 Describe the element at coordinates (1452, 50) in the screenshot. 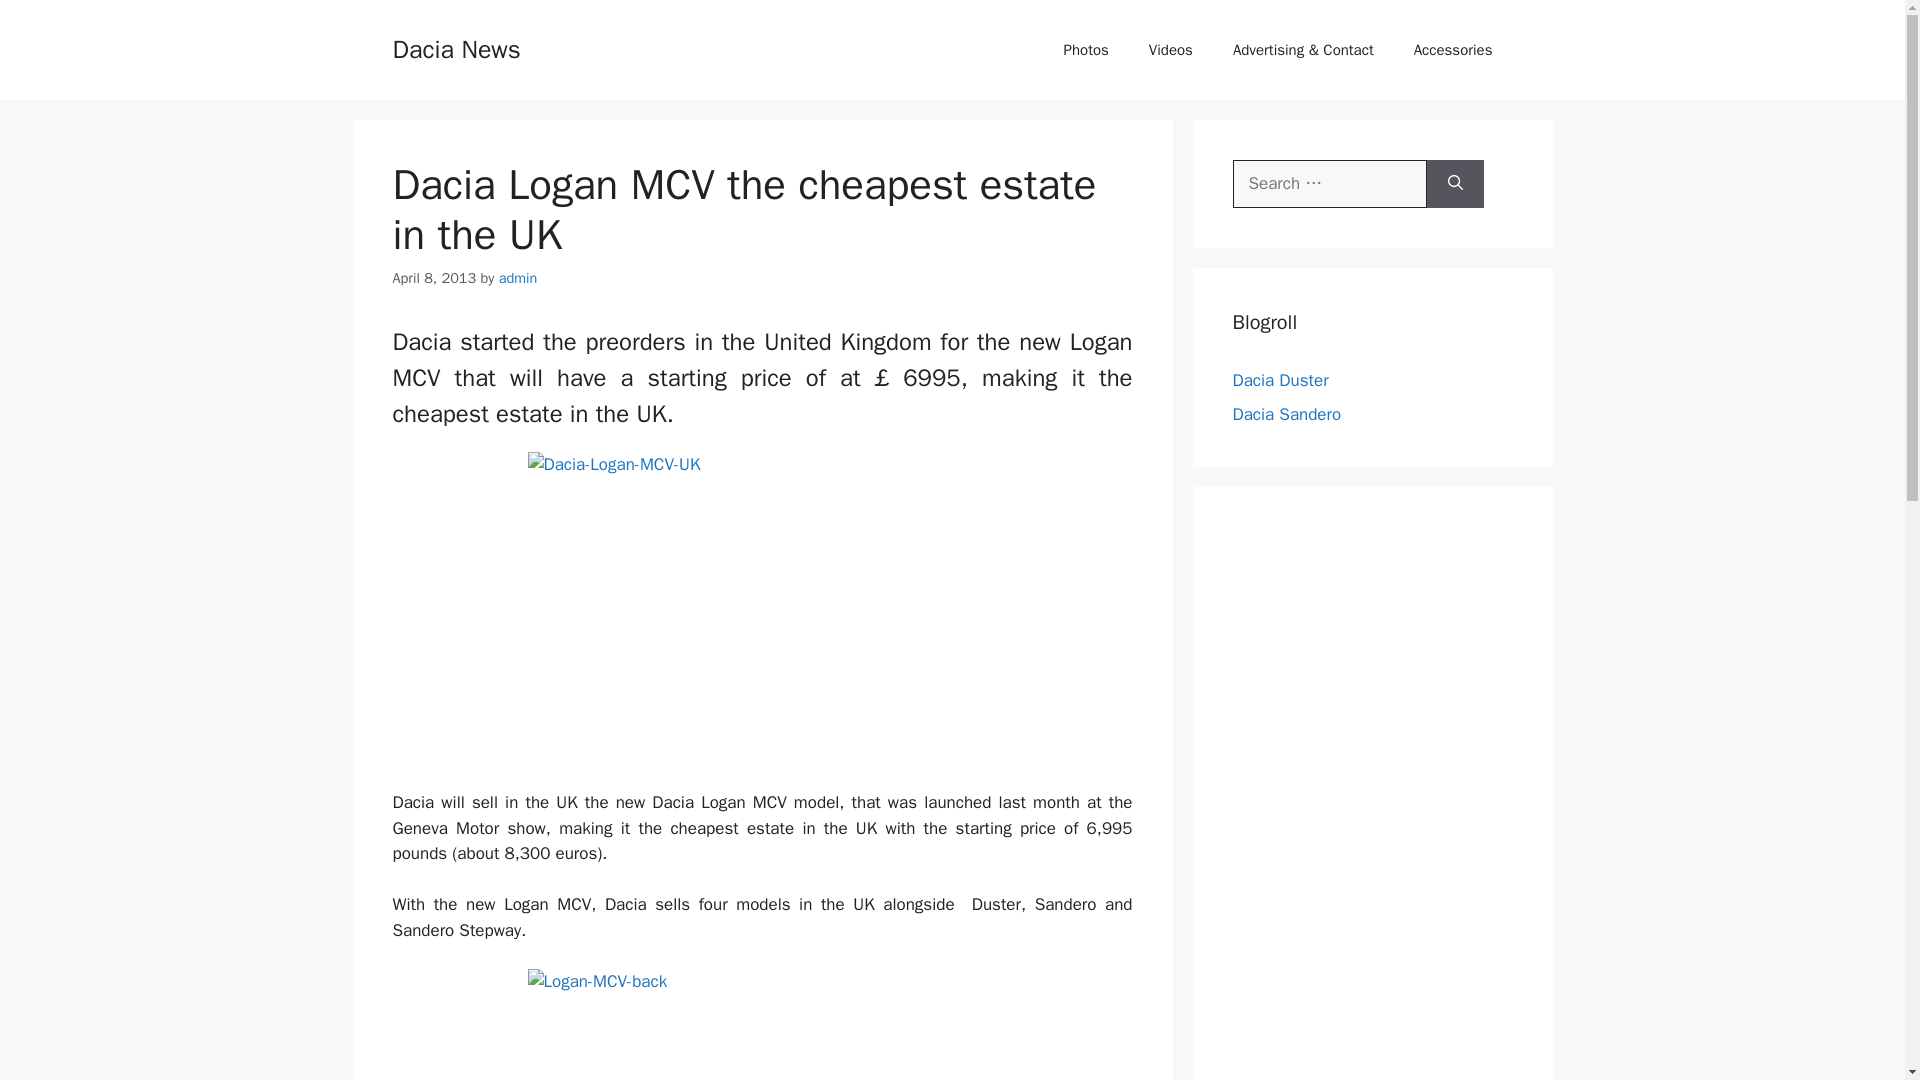

I see `Accessories` at that location.